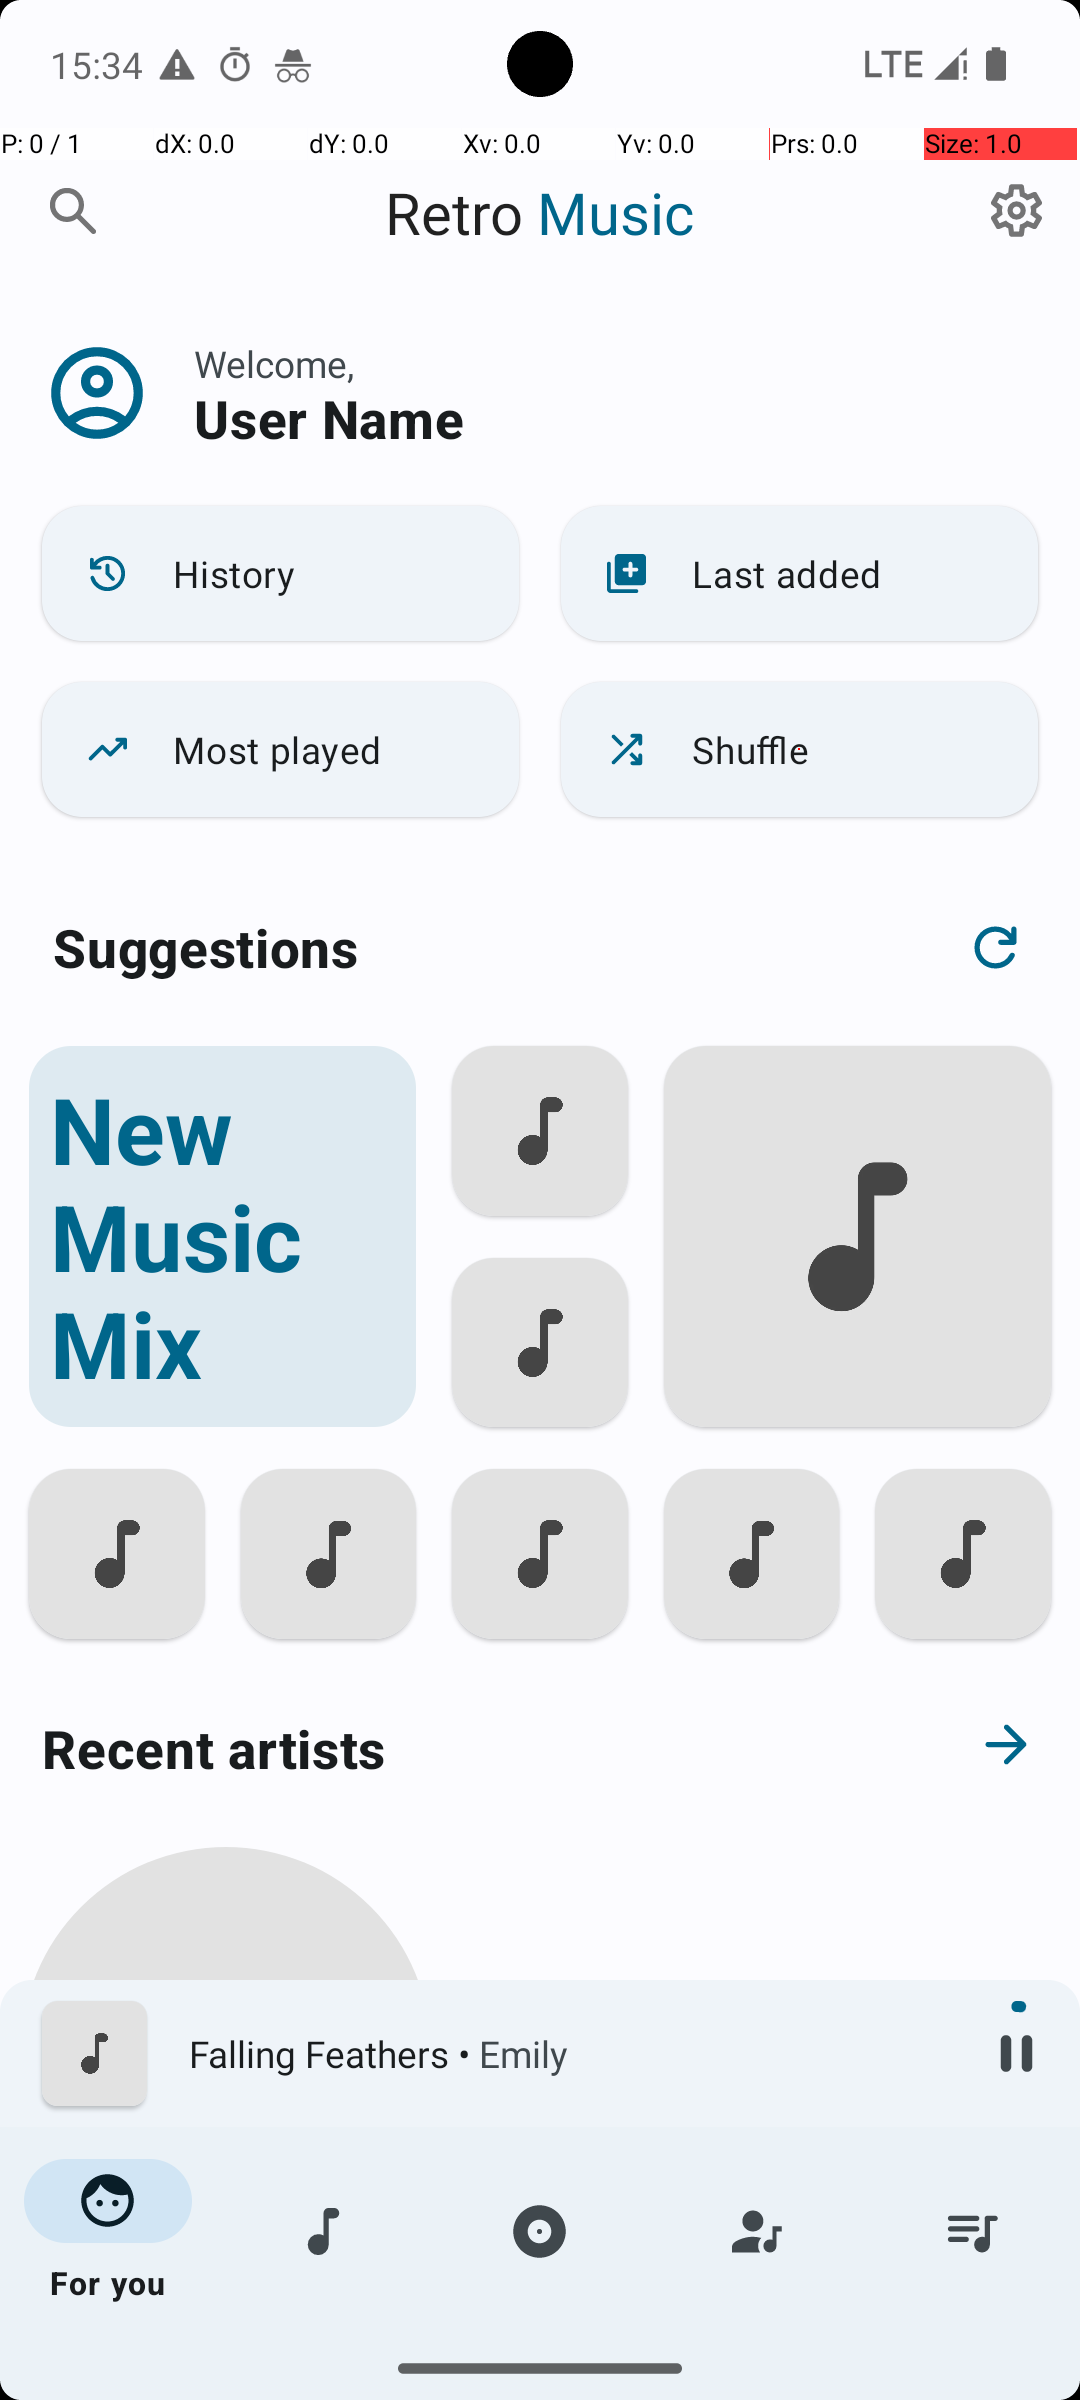 Image resolution: width=1080 pixels, height=2400 pixels. I want to click on Recent albums, so click(466, 2384).